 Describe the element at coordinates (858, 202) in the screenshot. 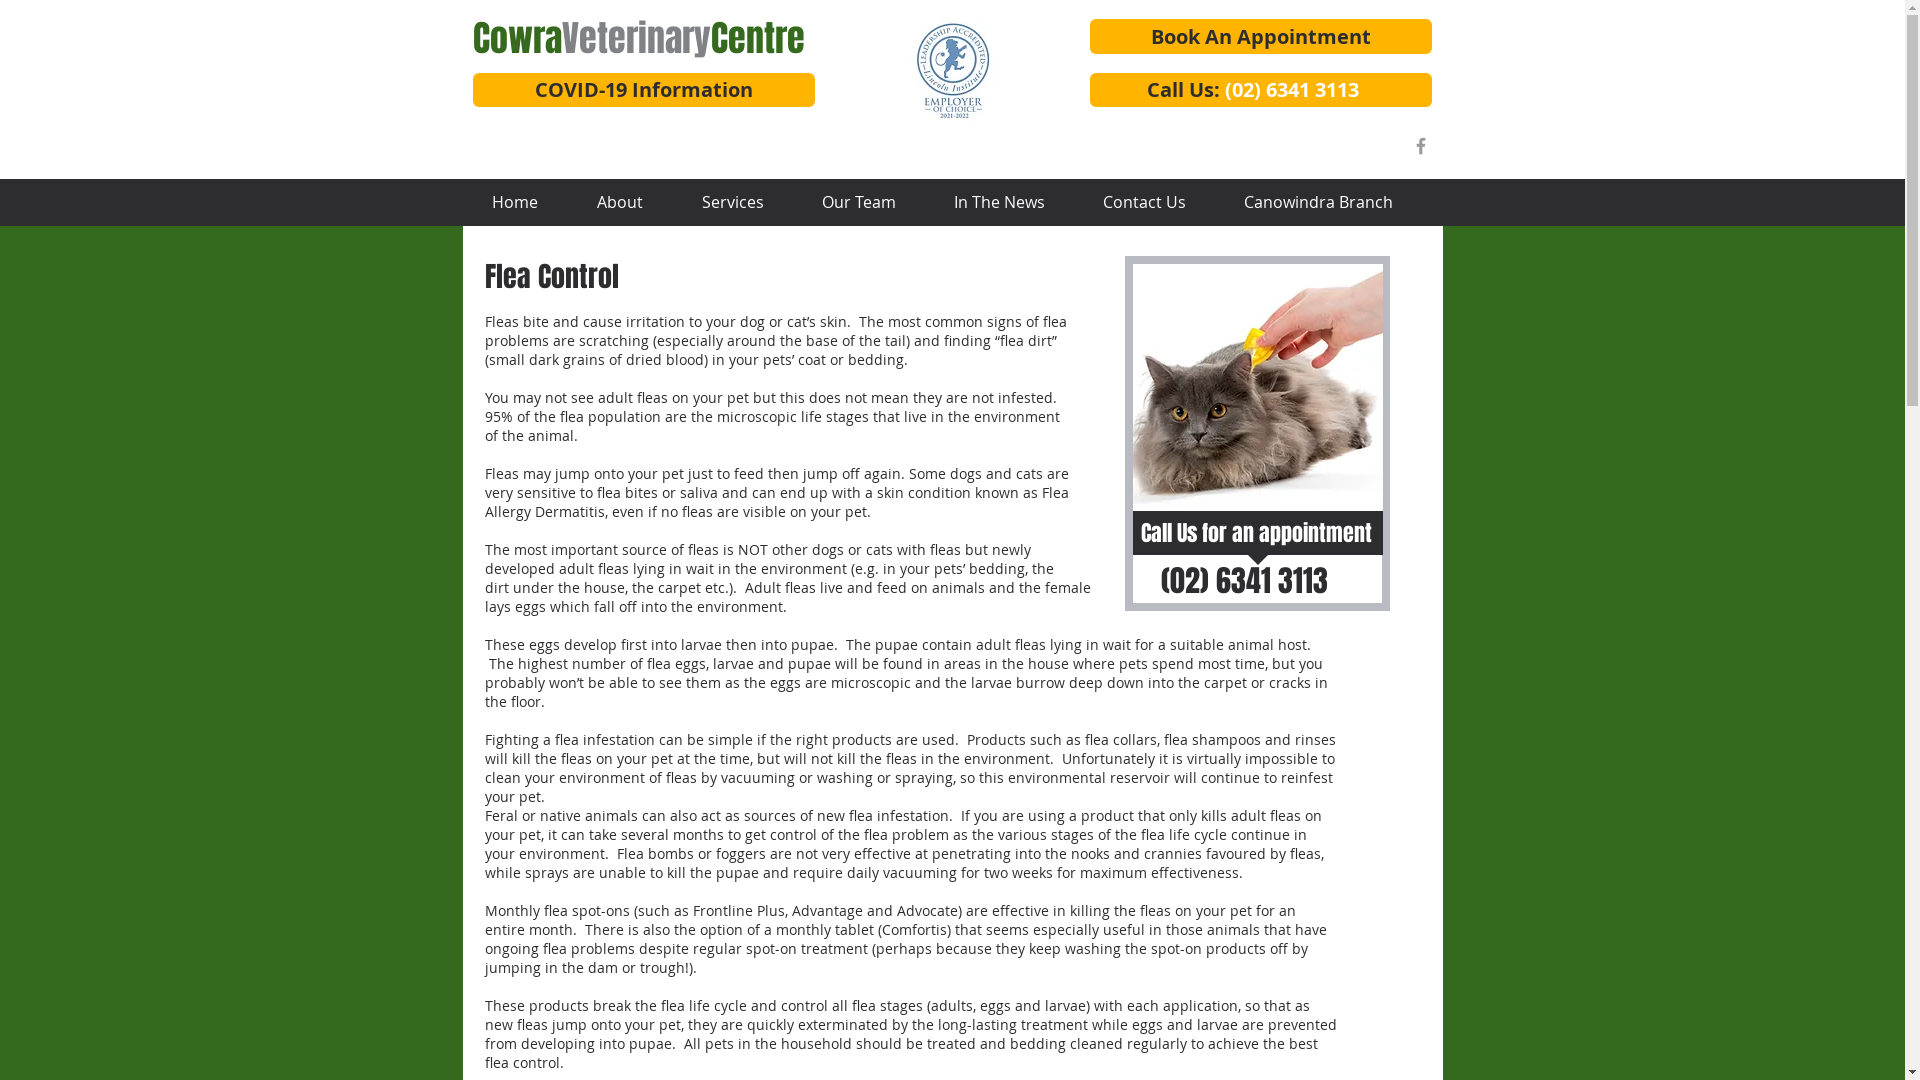

I see `Our Team` at that location.